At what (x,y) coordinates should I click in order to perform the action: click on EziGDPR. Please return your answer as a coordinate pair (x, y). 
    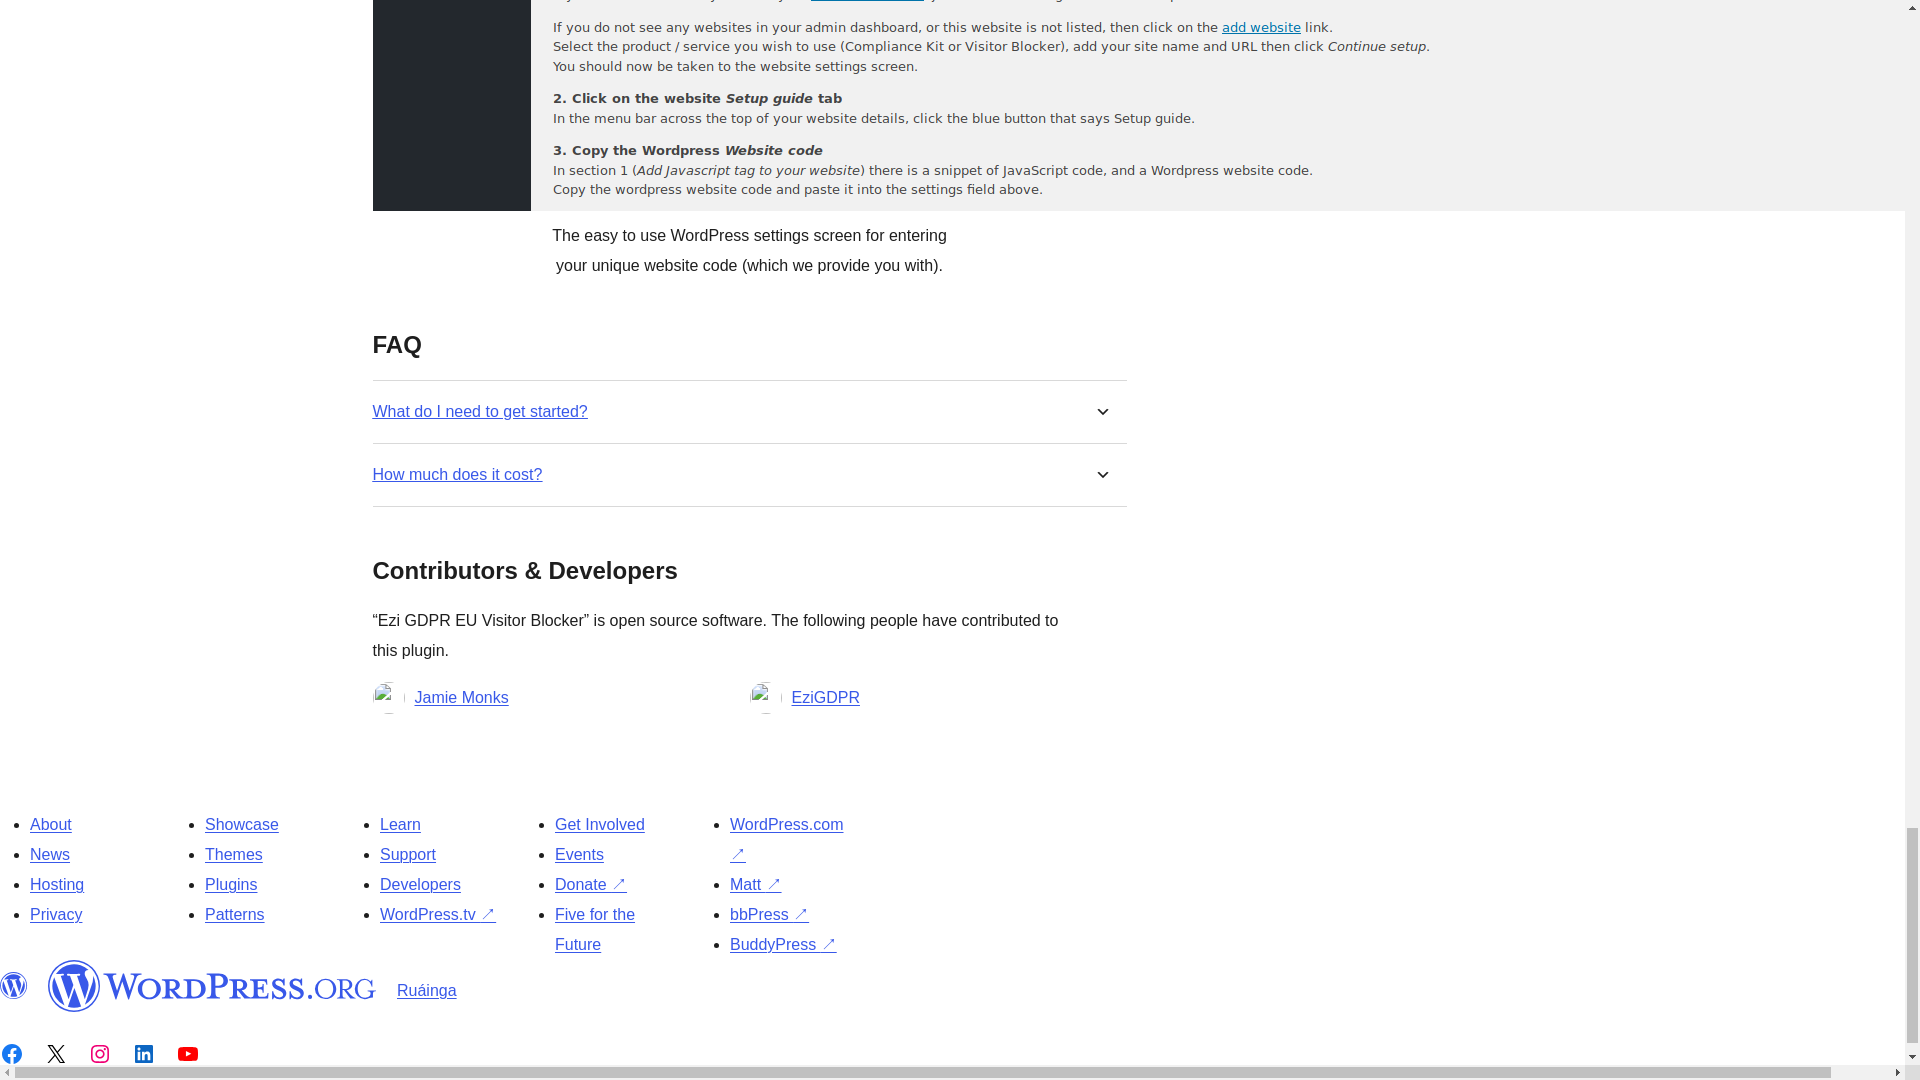
    Looking at the image, I should click on (826, 697).